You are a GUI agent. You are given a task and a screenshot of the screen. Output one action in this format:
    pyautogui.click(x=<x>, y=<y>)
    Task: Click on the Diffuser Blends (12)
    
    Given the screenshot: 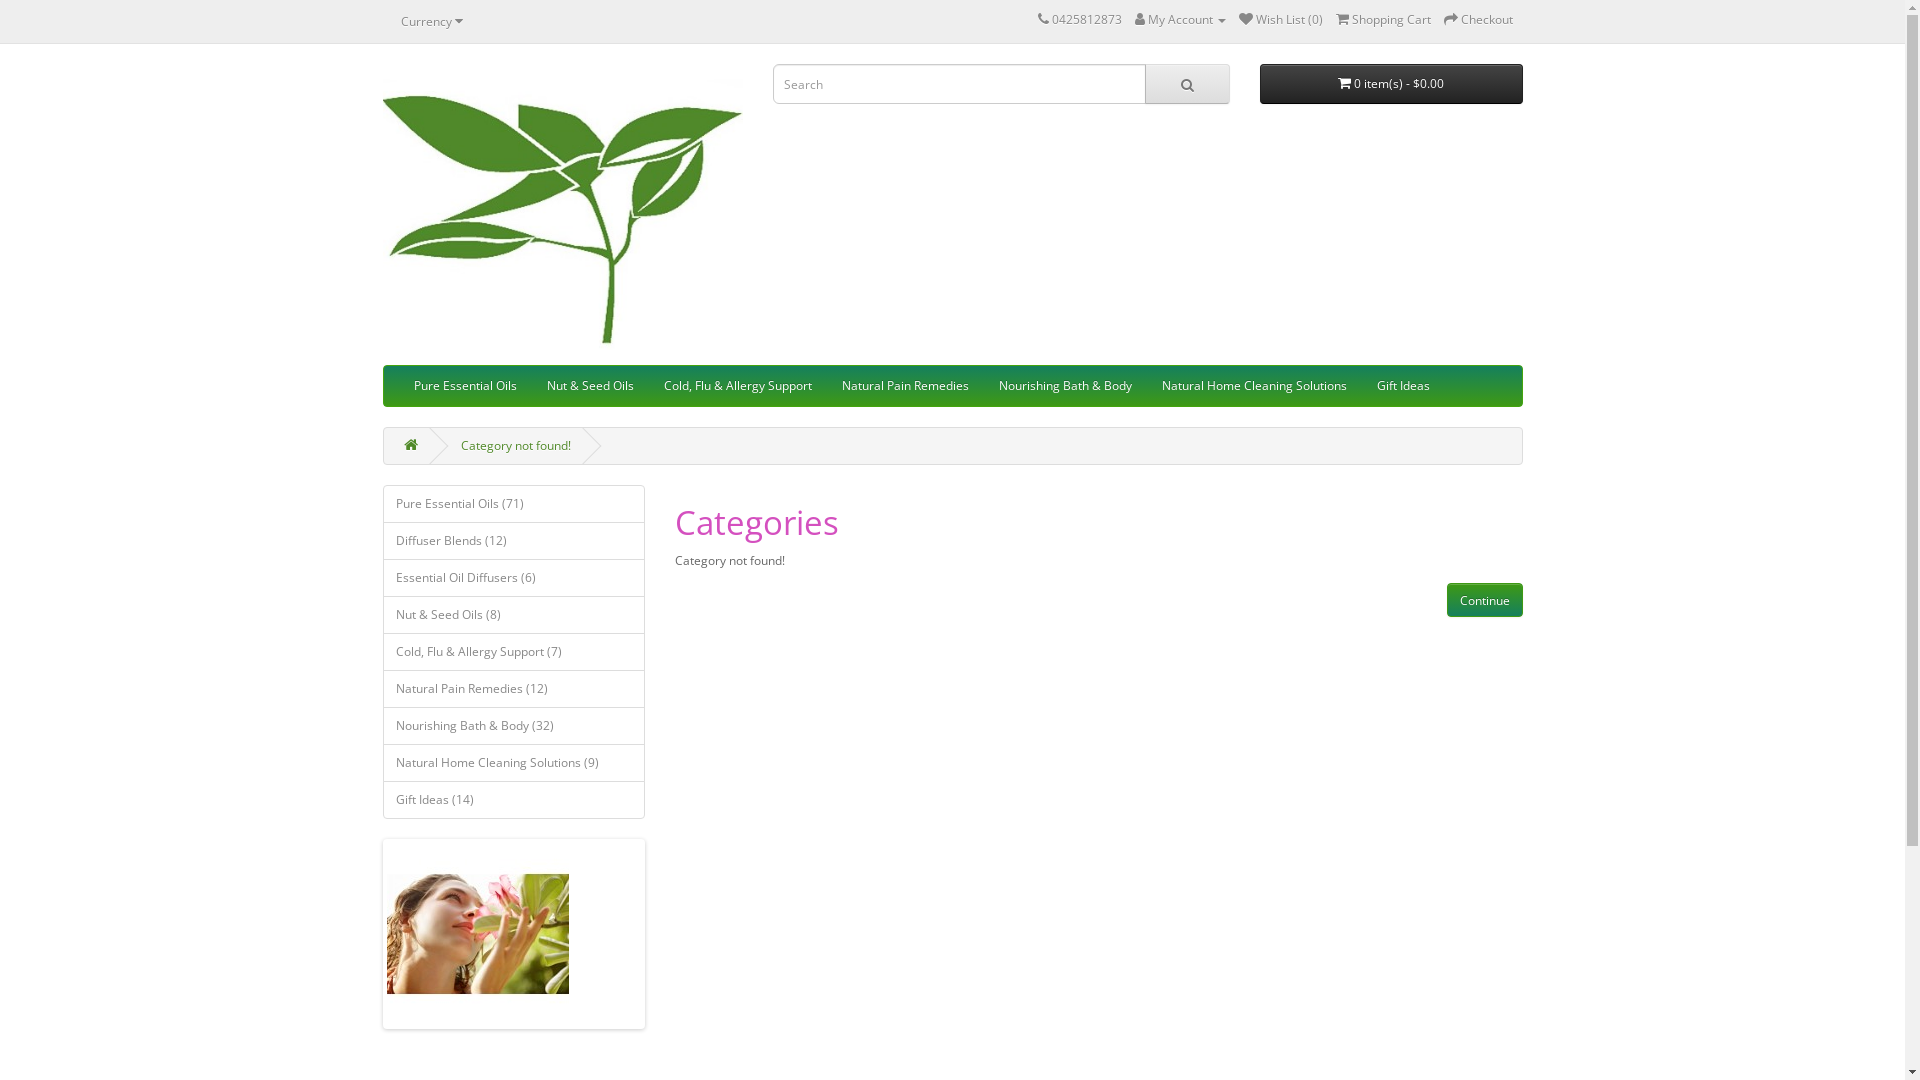 What is the action you would take?
    pyautogui.click(x=514, y=541)
    